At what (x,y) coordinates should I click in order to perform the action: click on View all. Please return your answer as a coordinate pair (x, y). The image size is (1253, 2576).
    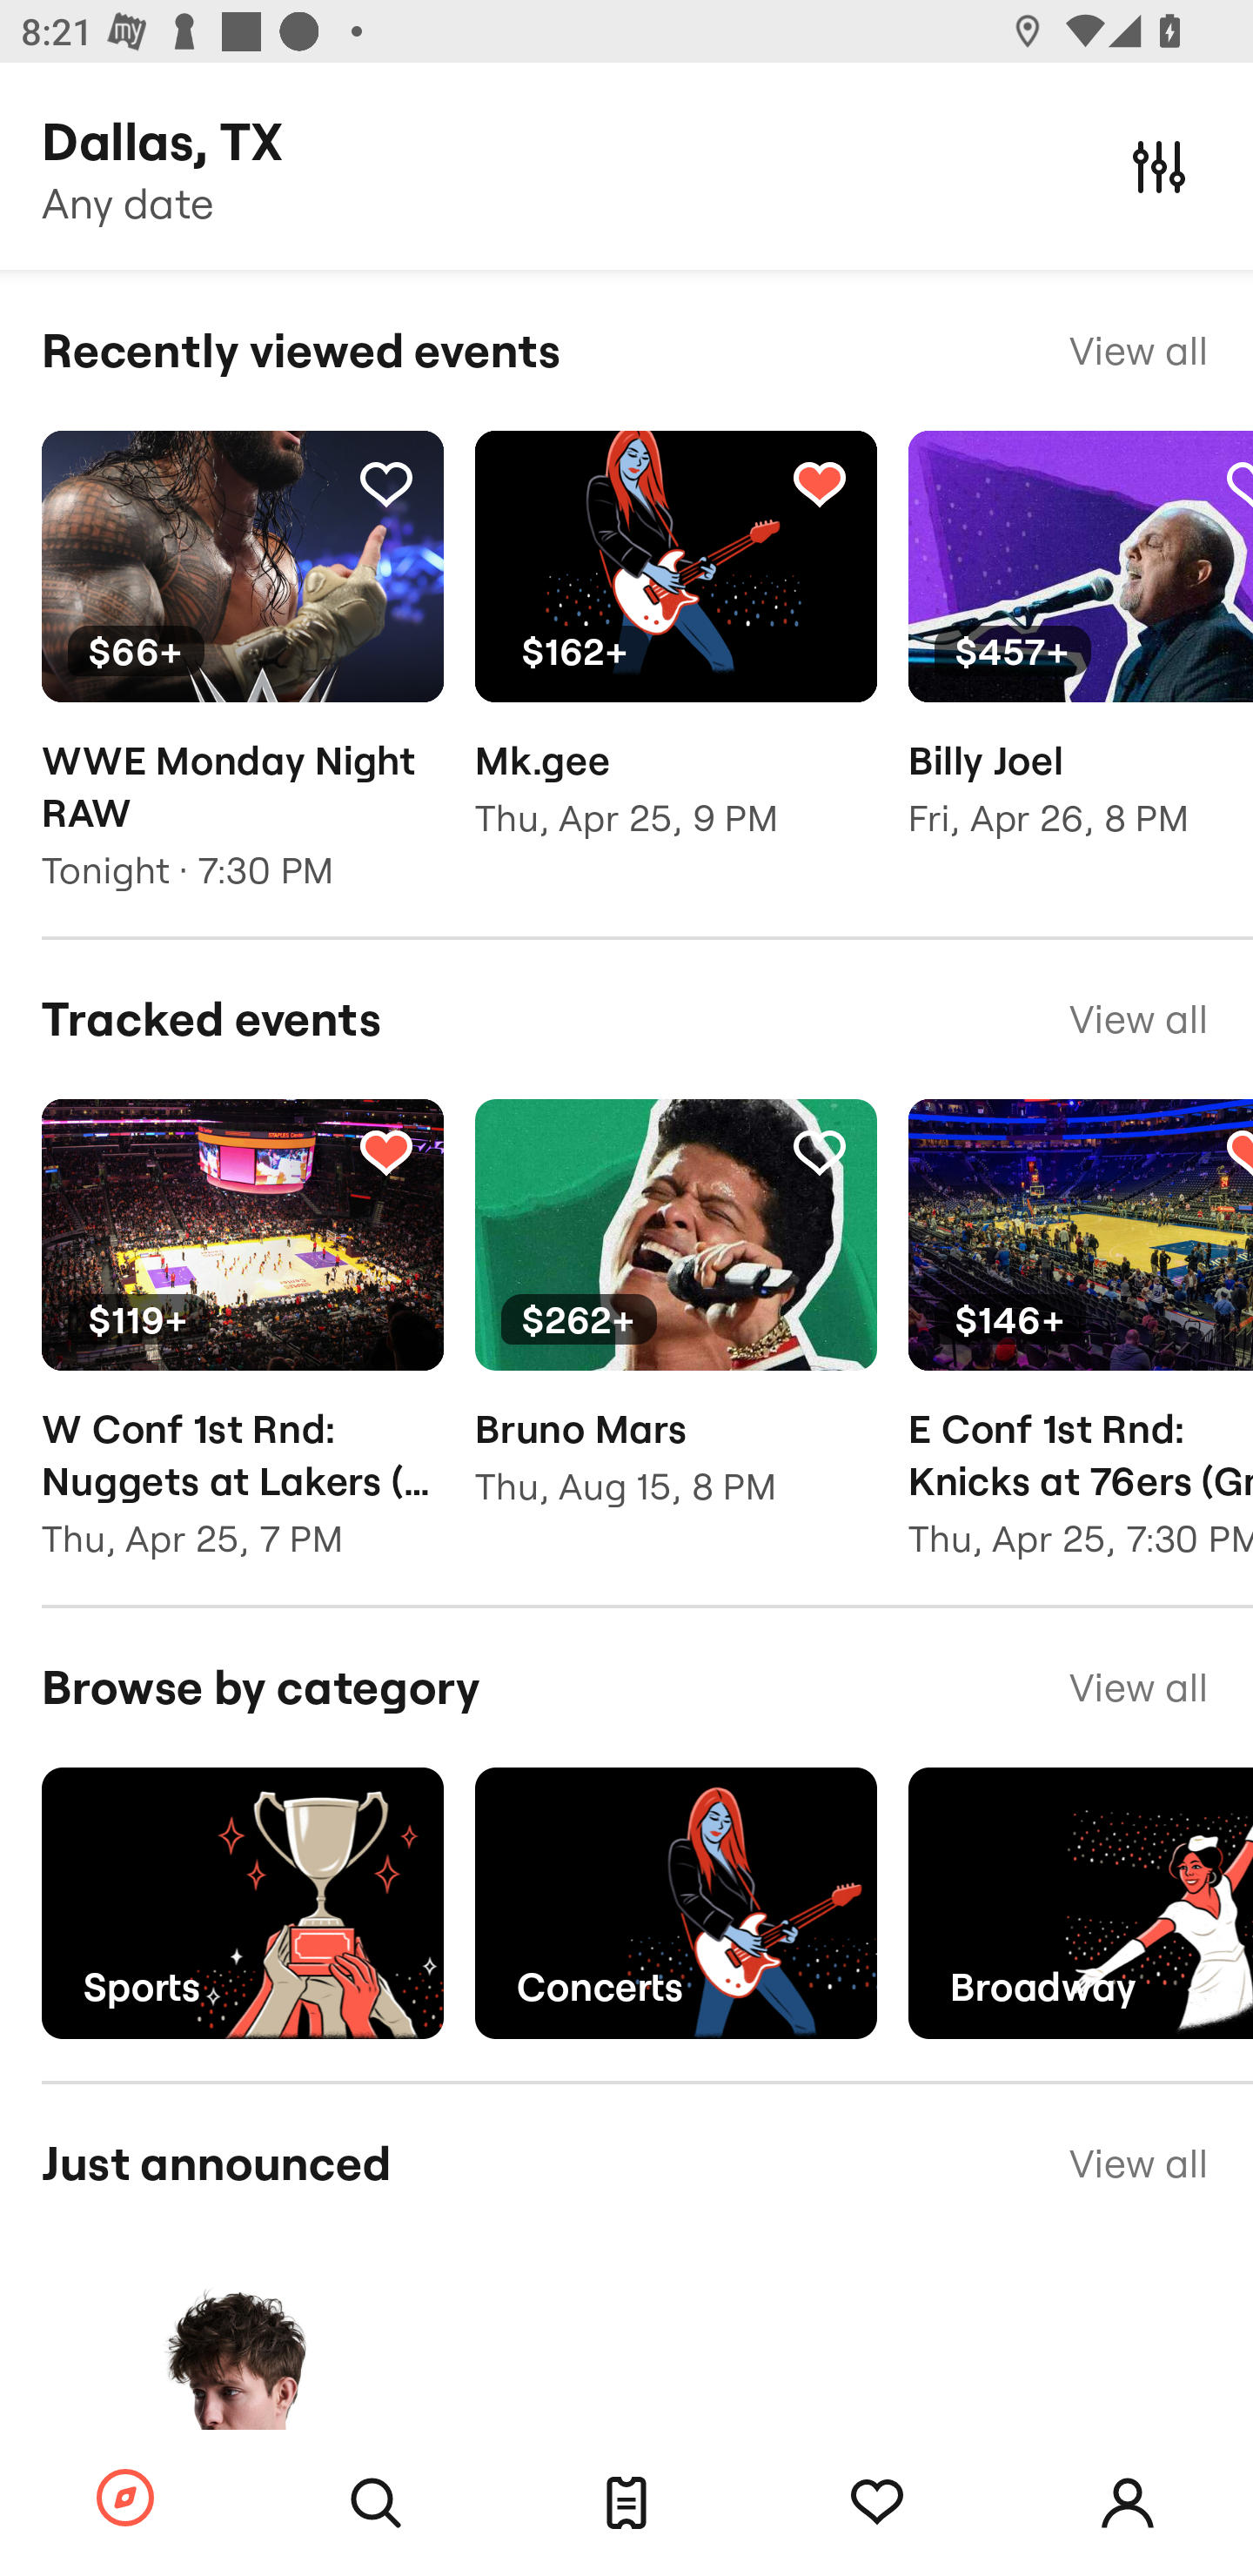
    Looking at the image, I should click on (1138, 1687).